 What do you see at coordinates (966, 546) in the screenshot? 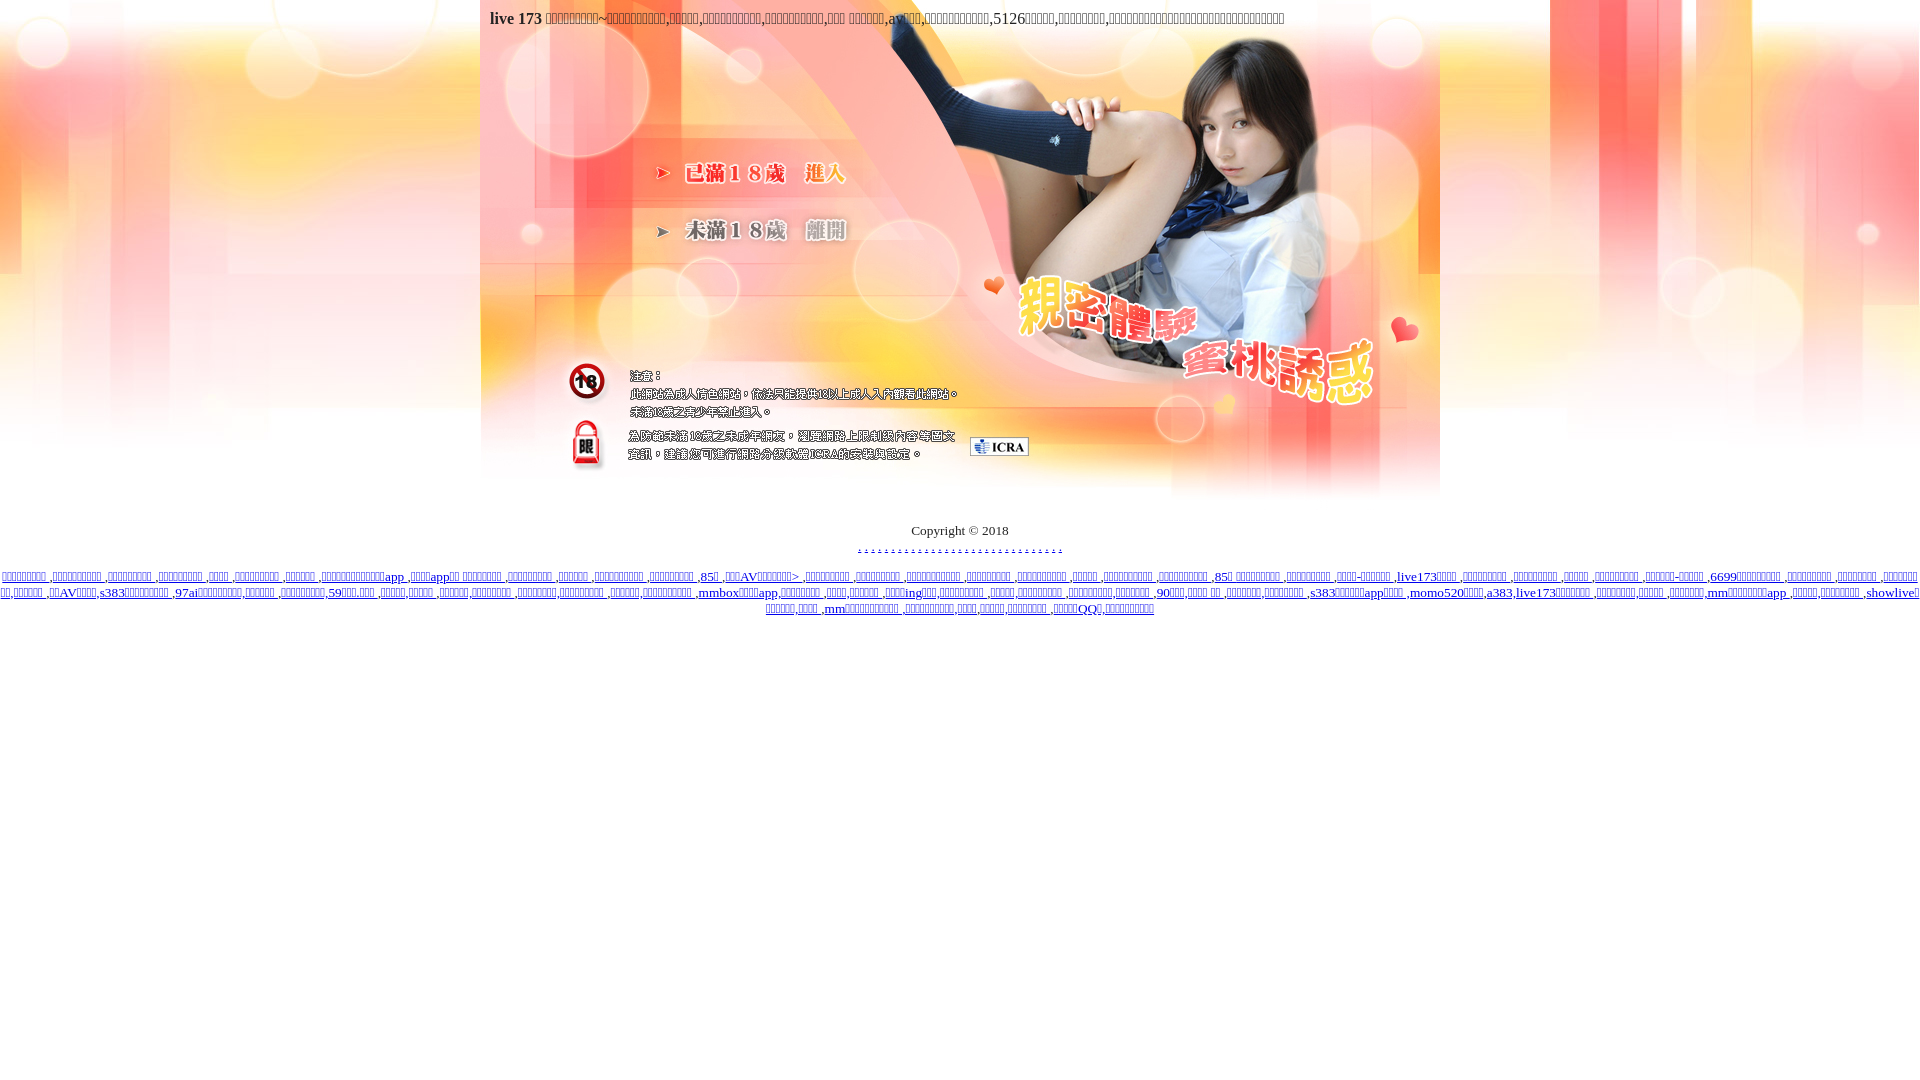
I see `.` at bounding box center [966, 546].